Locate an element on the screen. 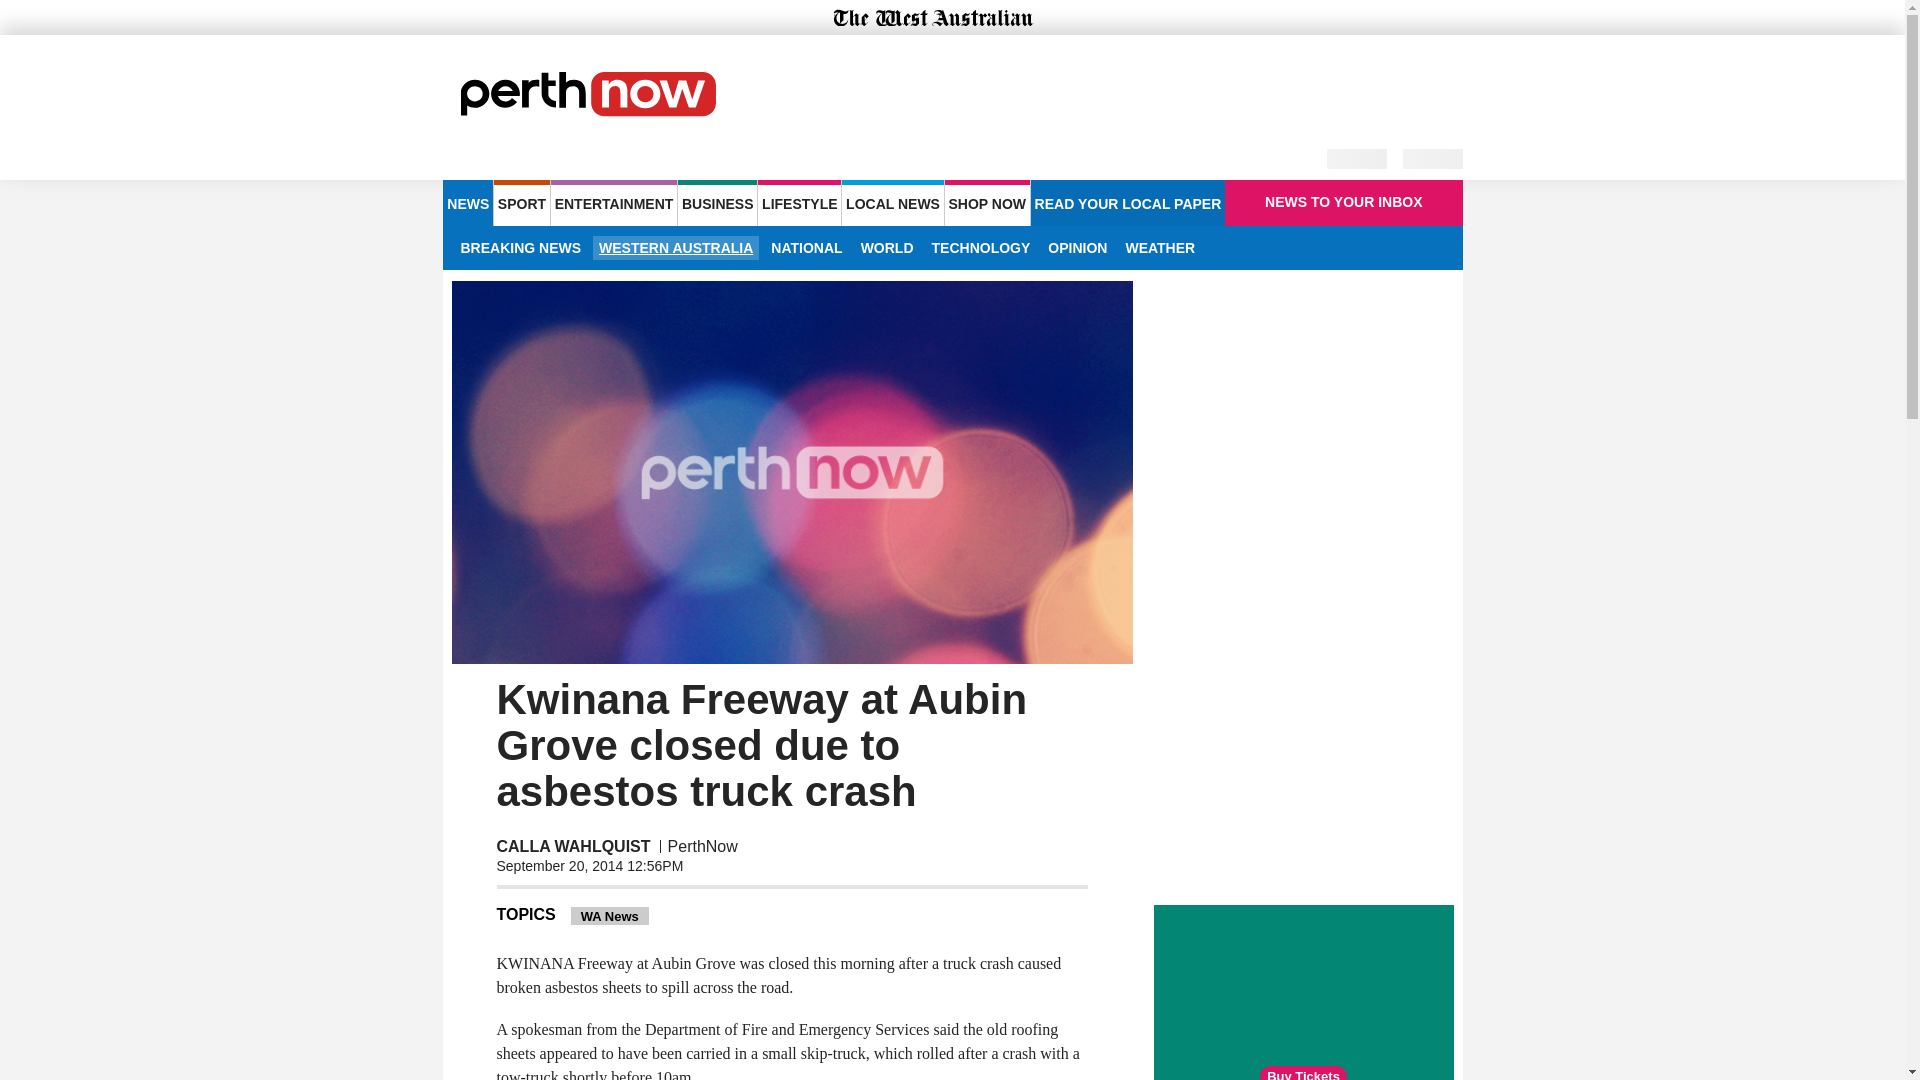 The height and width of the screenshot is (1080, 1920). BUSINESS is located at coordinates (716, 202).